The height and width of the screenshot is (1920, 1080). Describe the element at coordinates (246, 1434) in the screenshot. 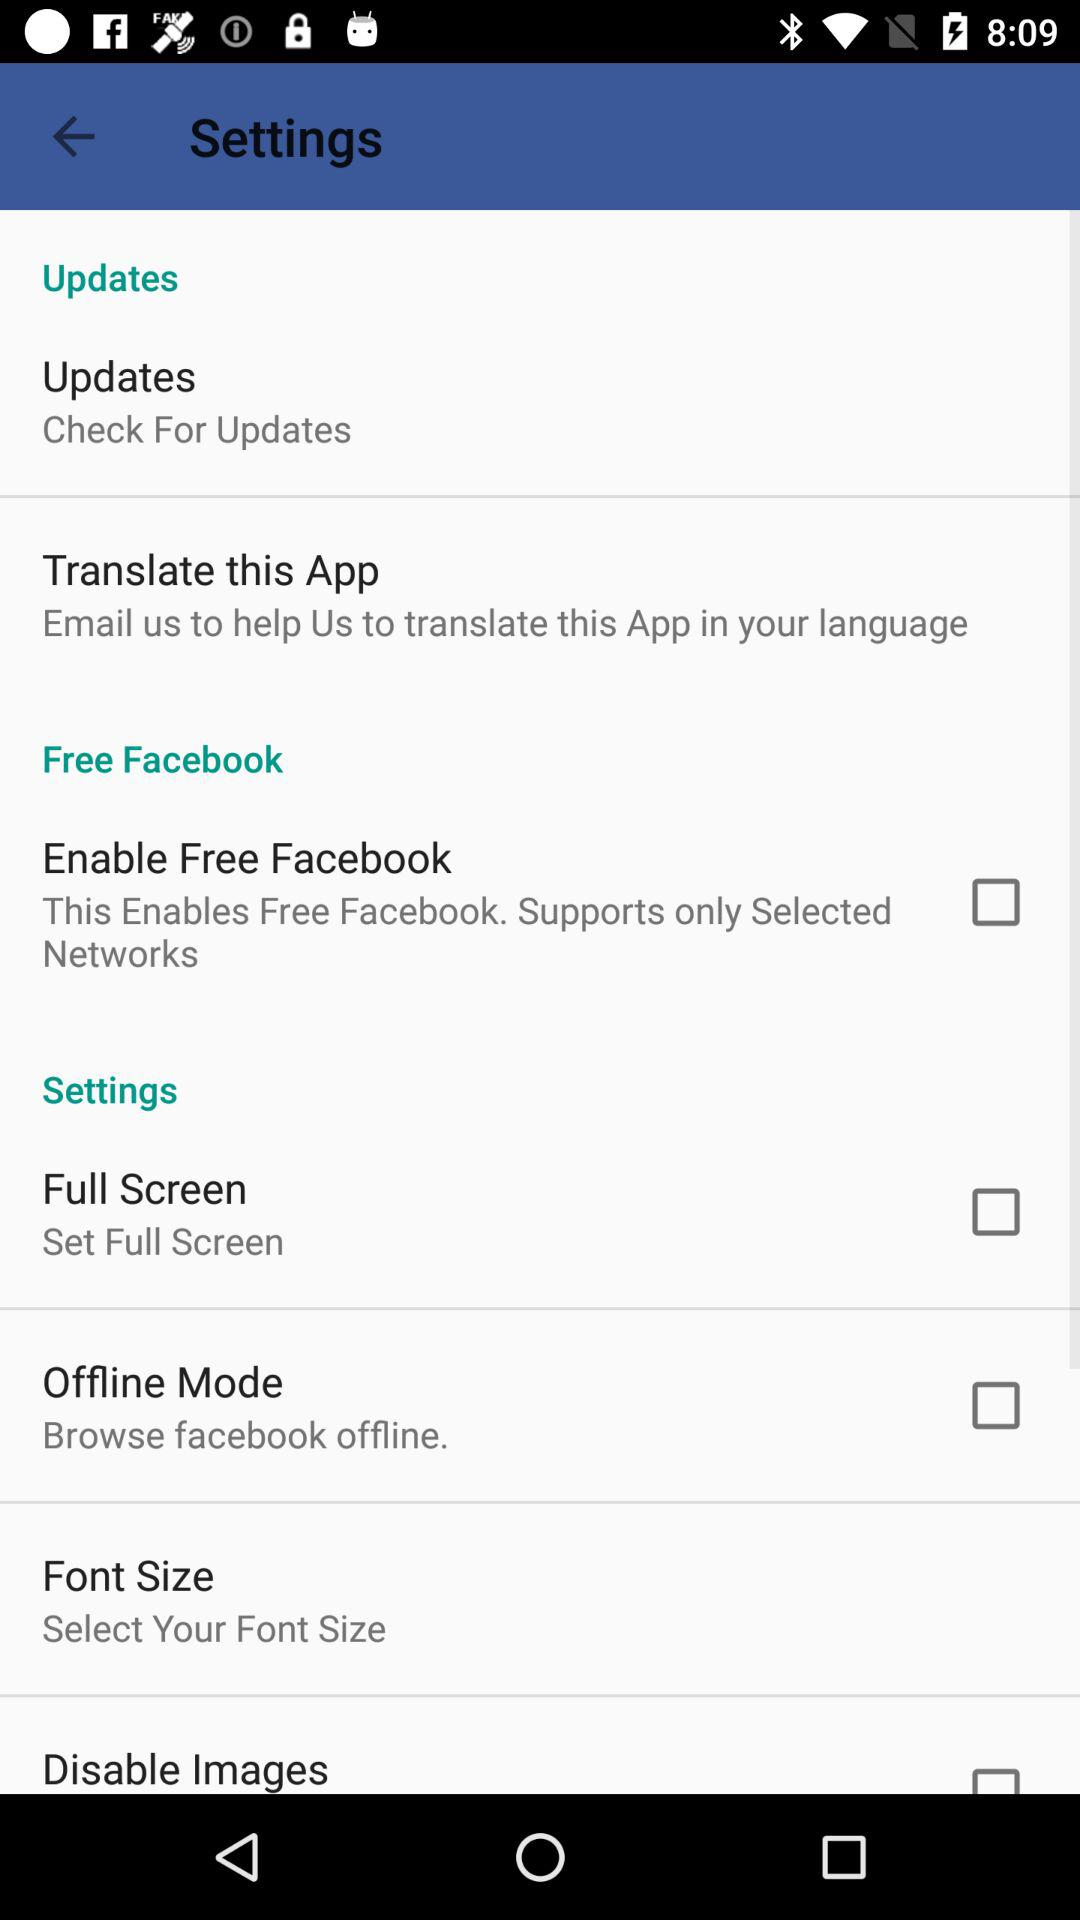

I see `tap the browse facebook offline. icon` at that location.